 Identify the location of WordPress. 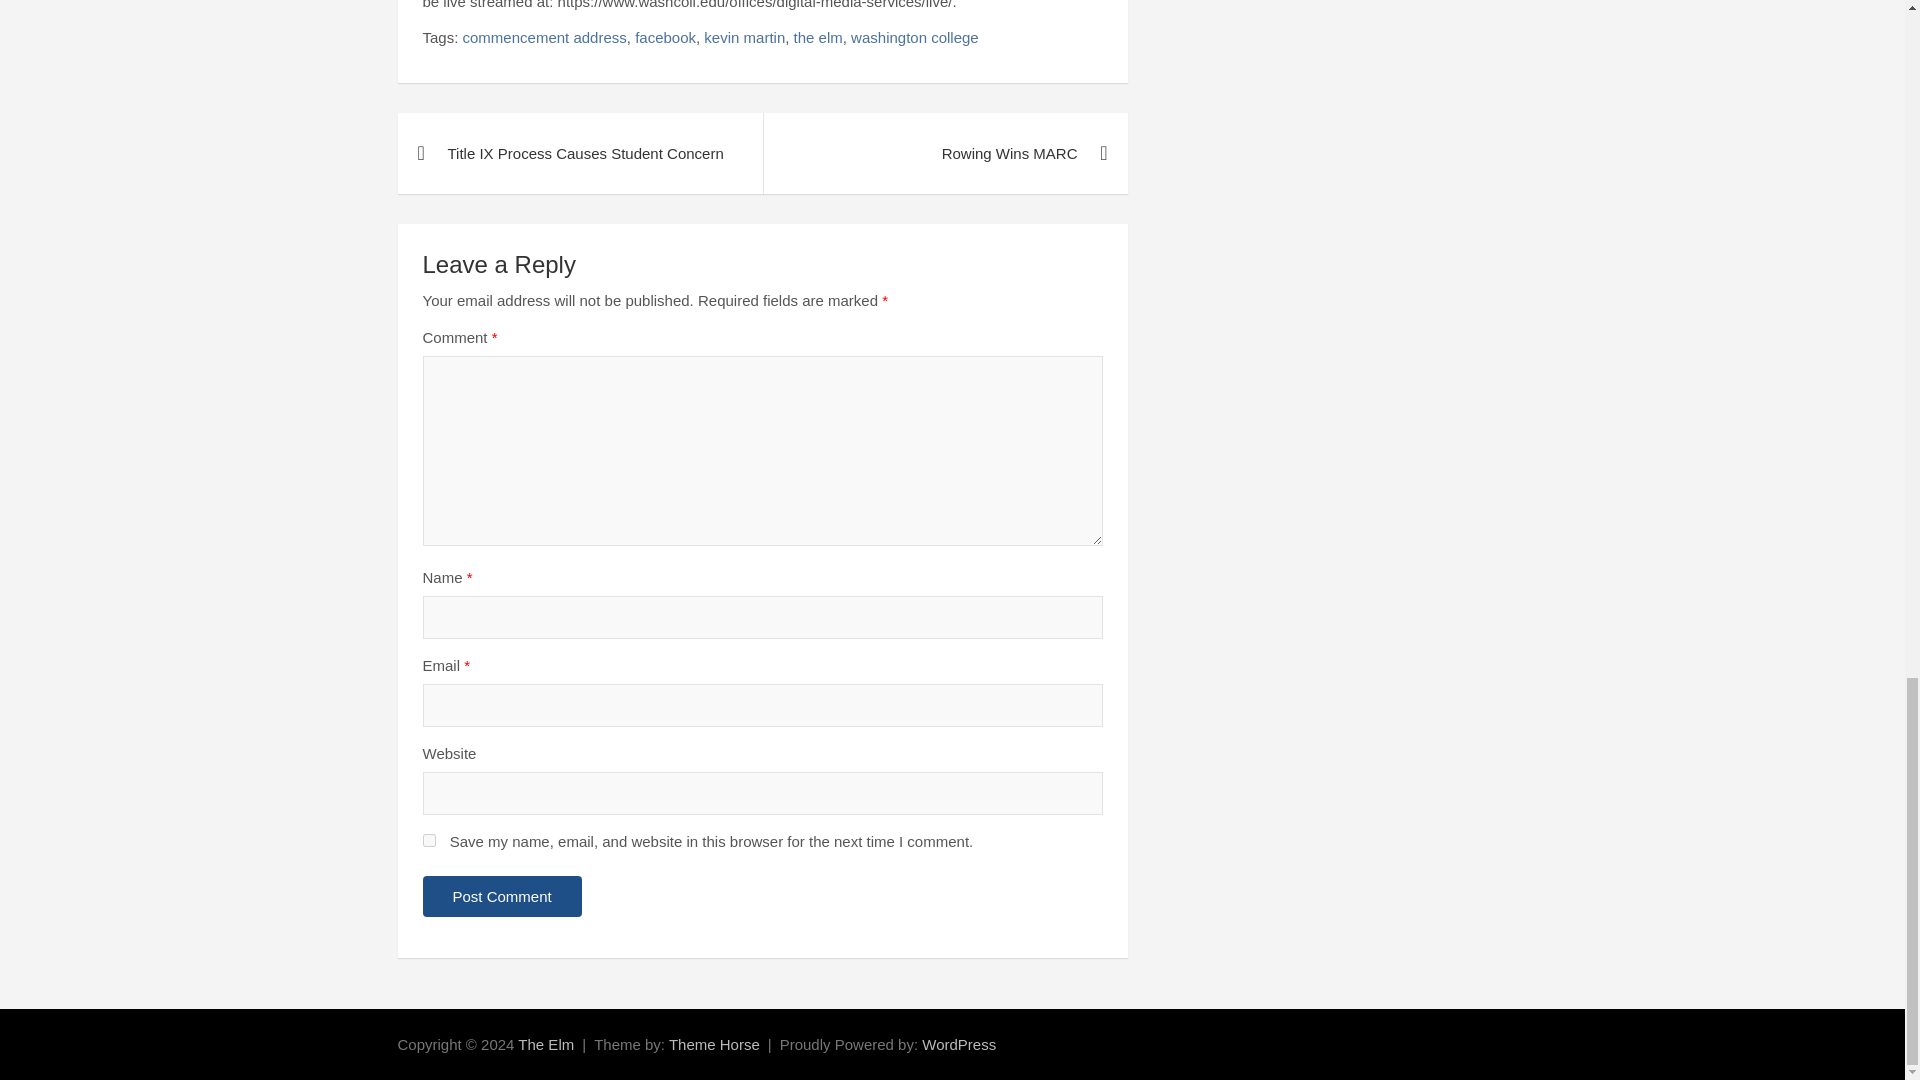
(958, 1044).